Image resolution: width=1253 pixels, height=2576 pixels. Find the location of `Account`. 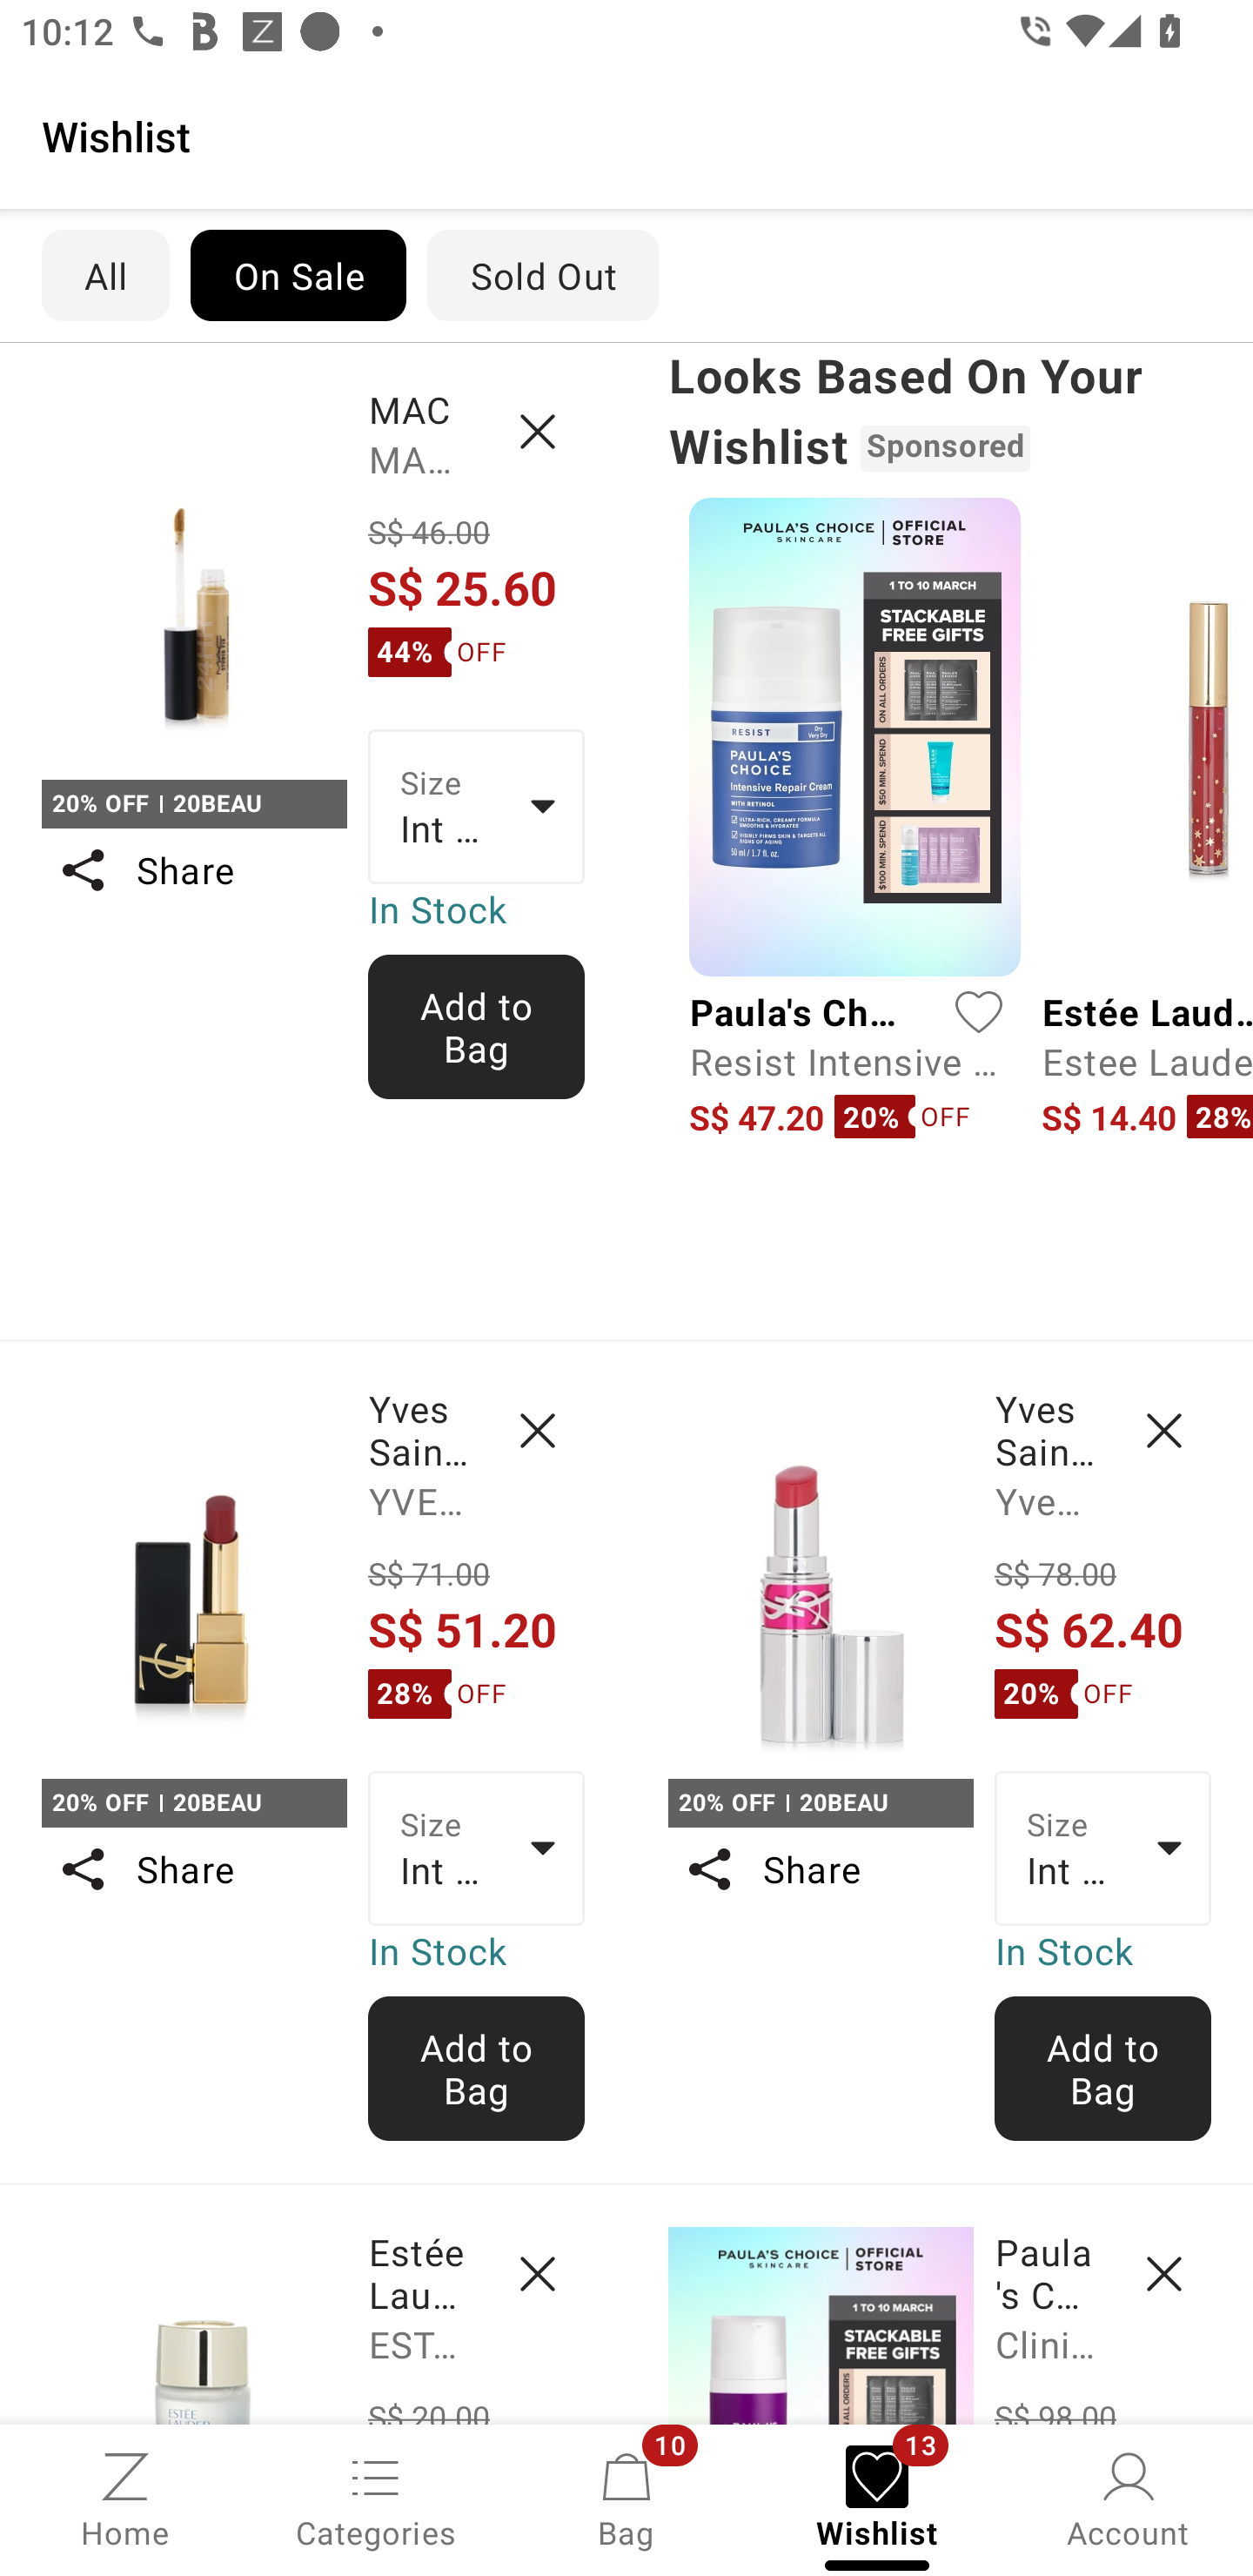

Account is located at coordinates (1128, 2498).